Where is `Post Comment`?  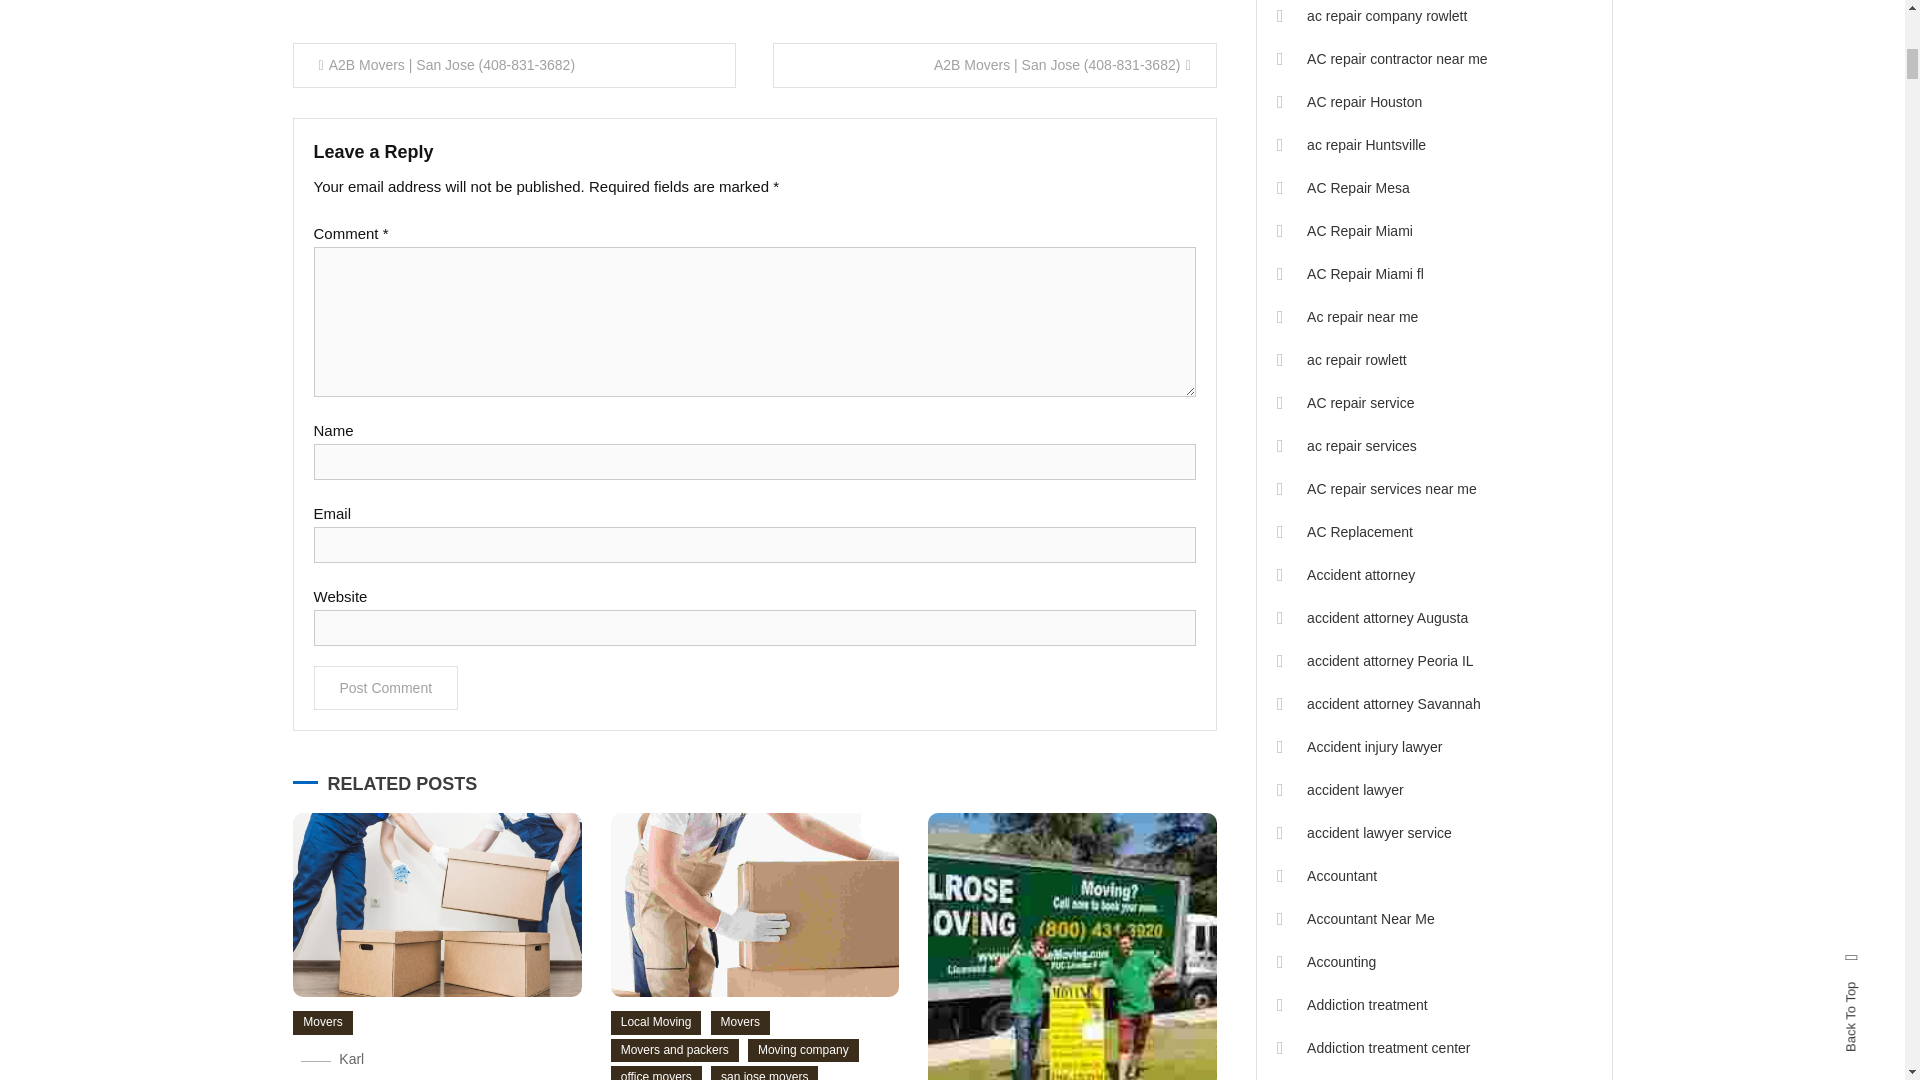 Post Comment is located at coordinates (386, 688).